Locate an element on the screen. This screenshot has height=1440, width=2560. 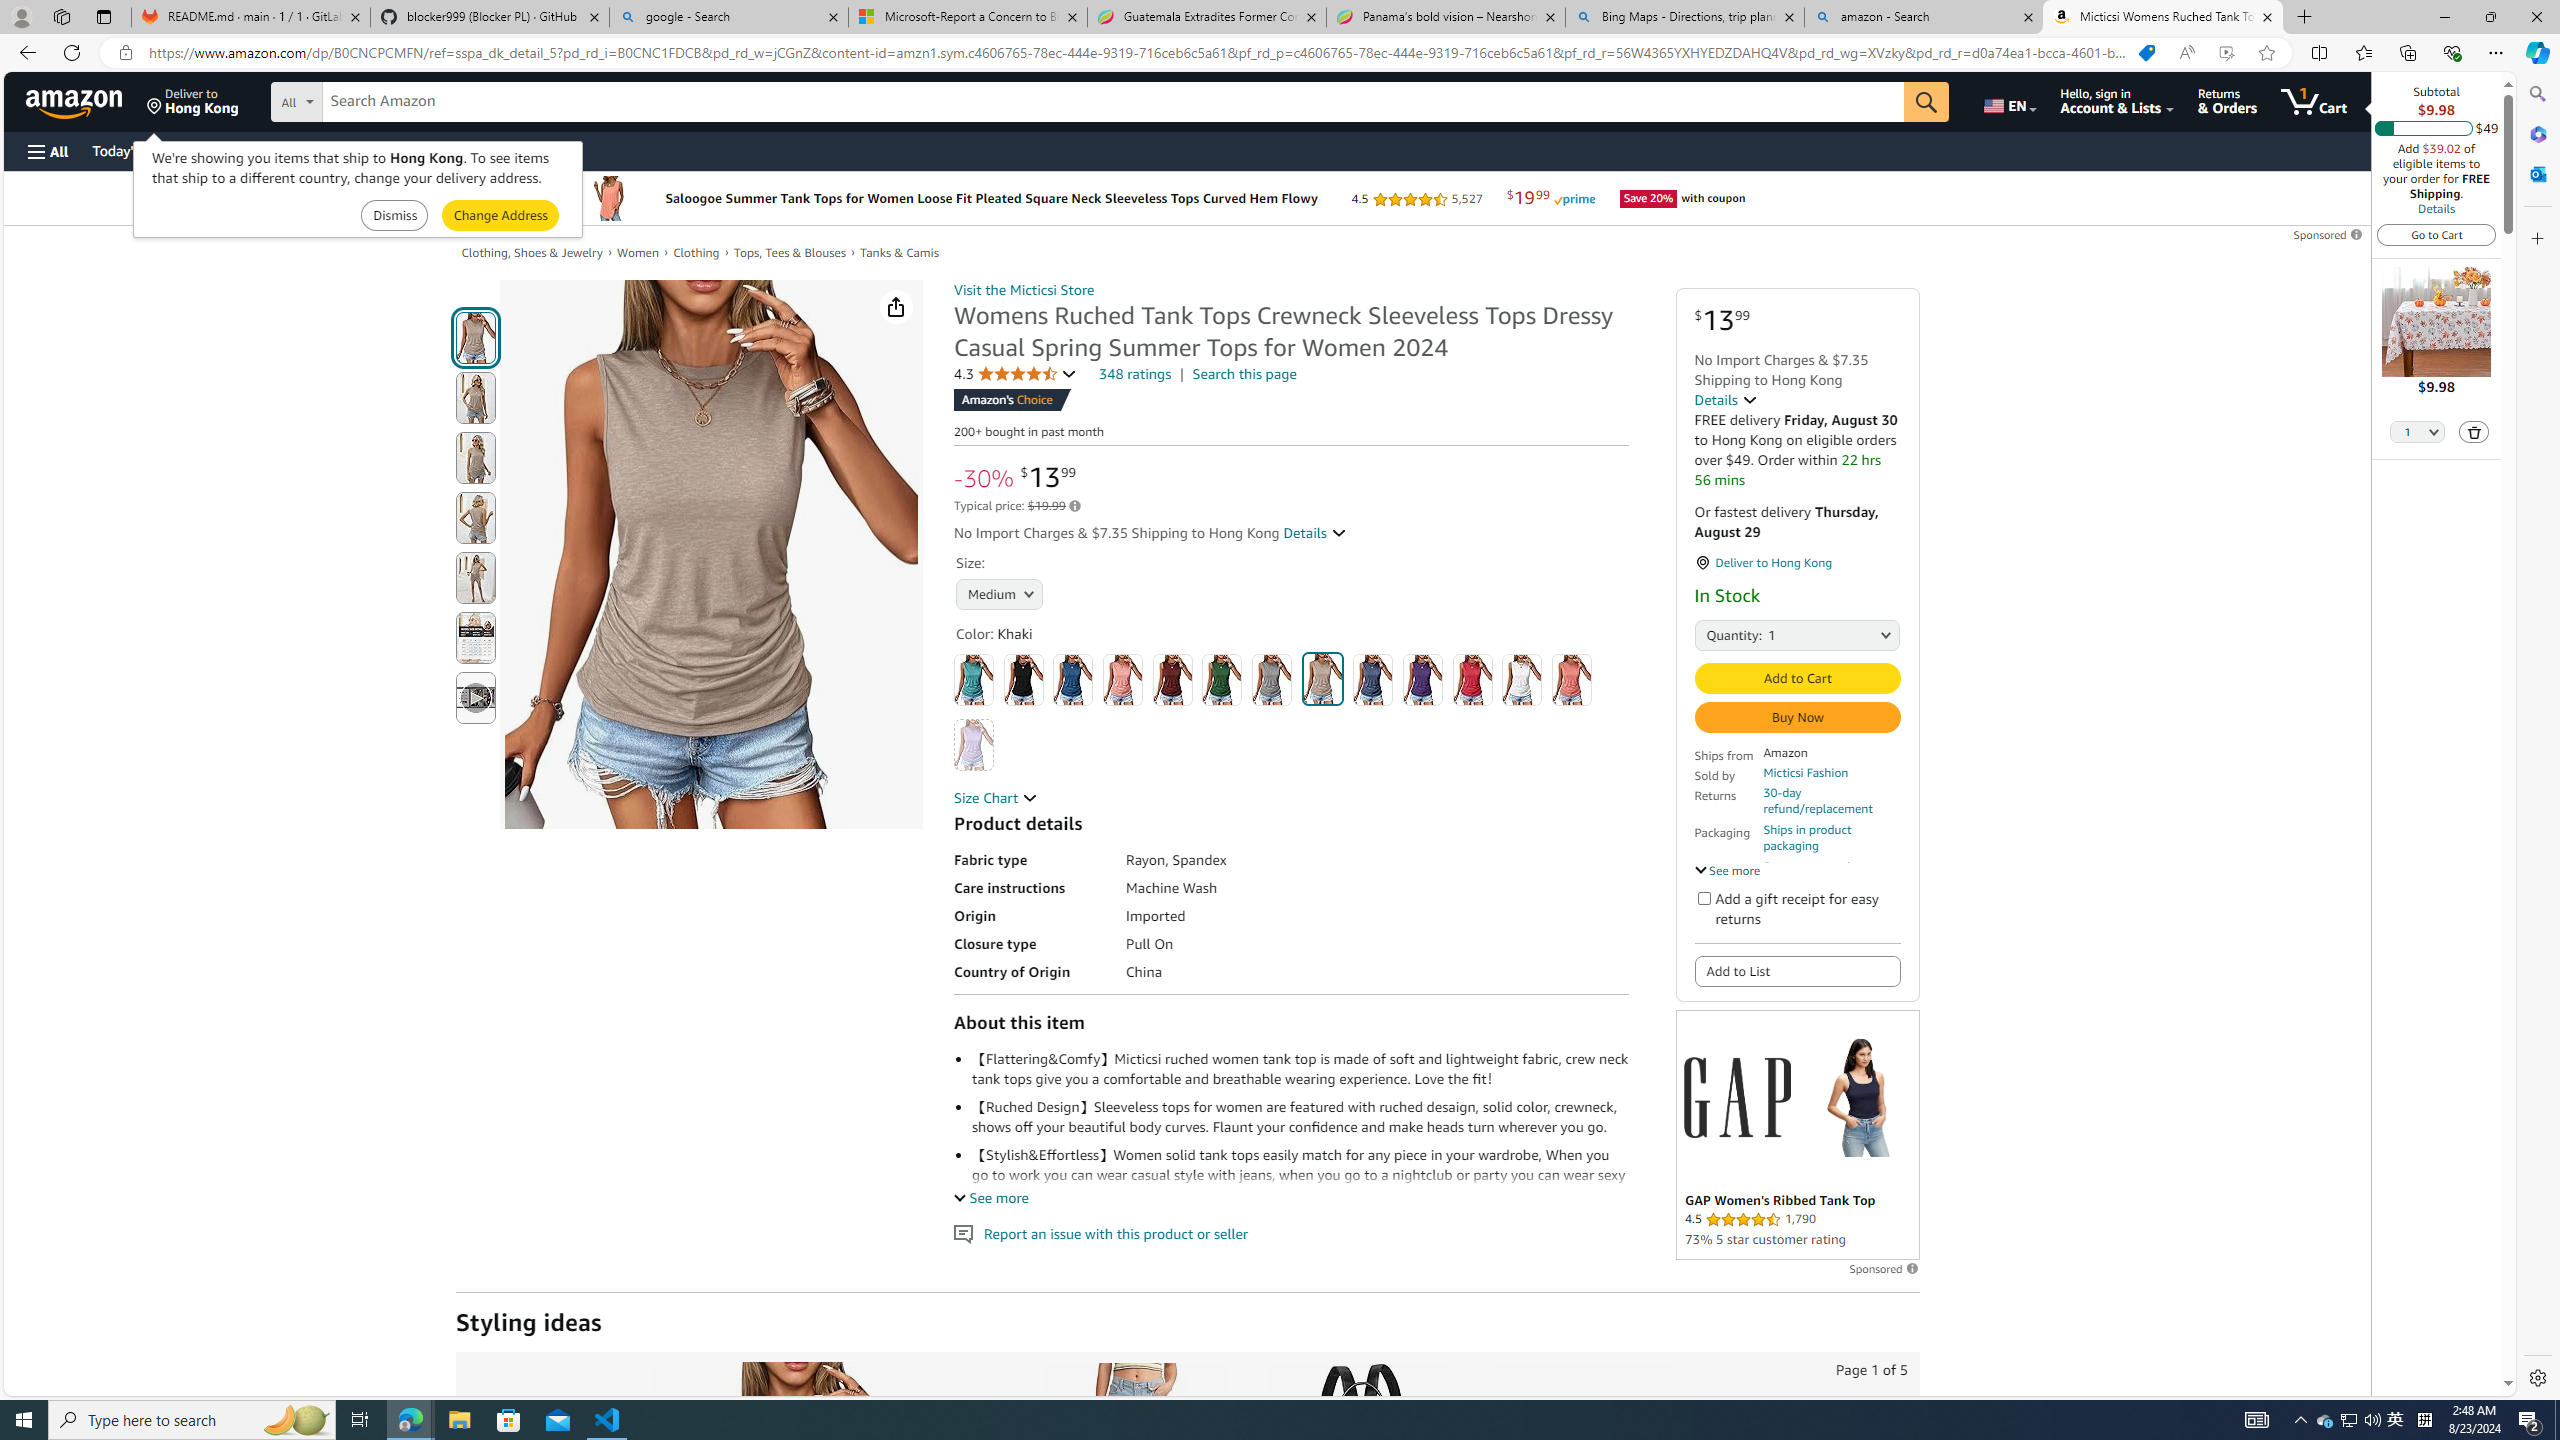
Aqua is located at coordinates (974, 680).